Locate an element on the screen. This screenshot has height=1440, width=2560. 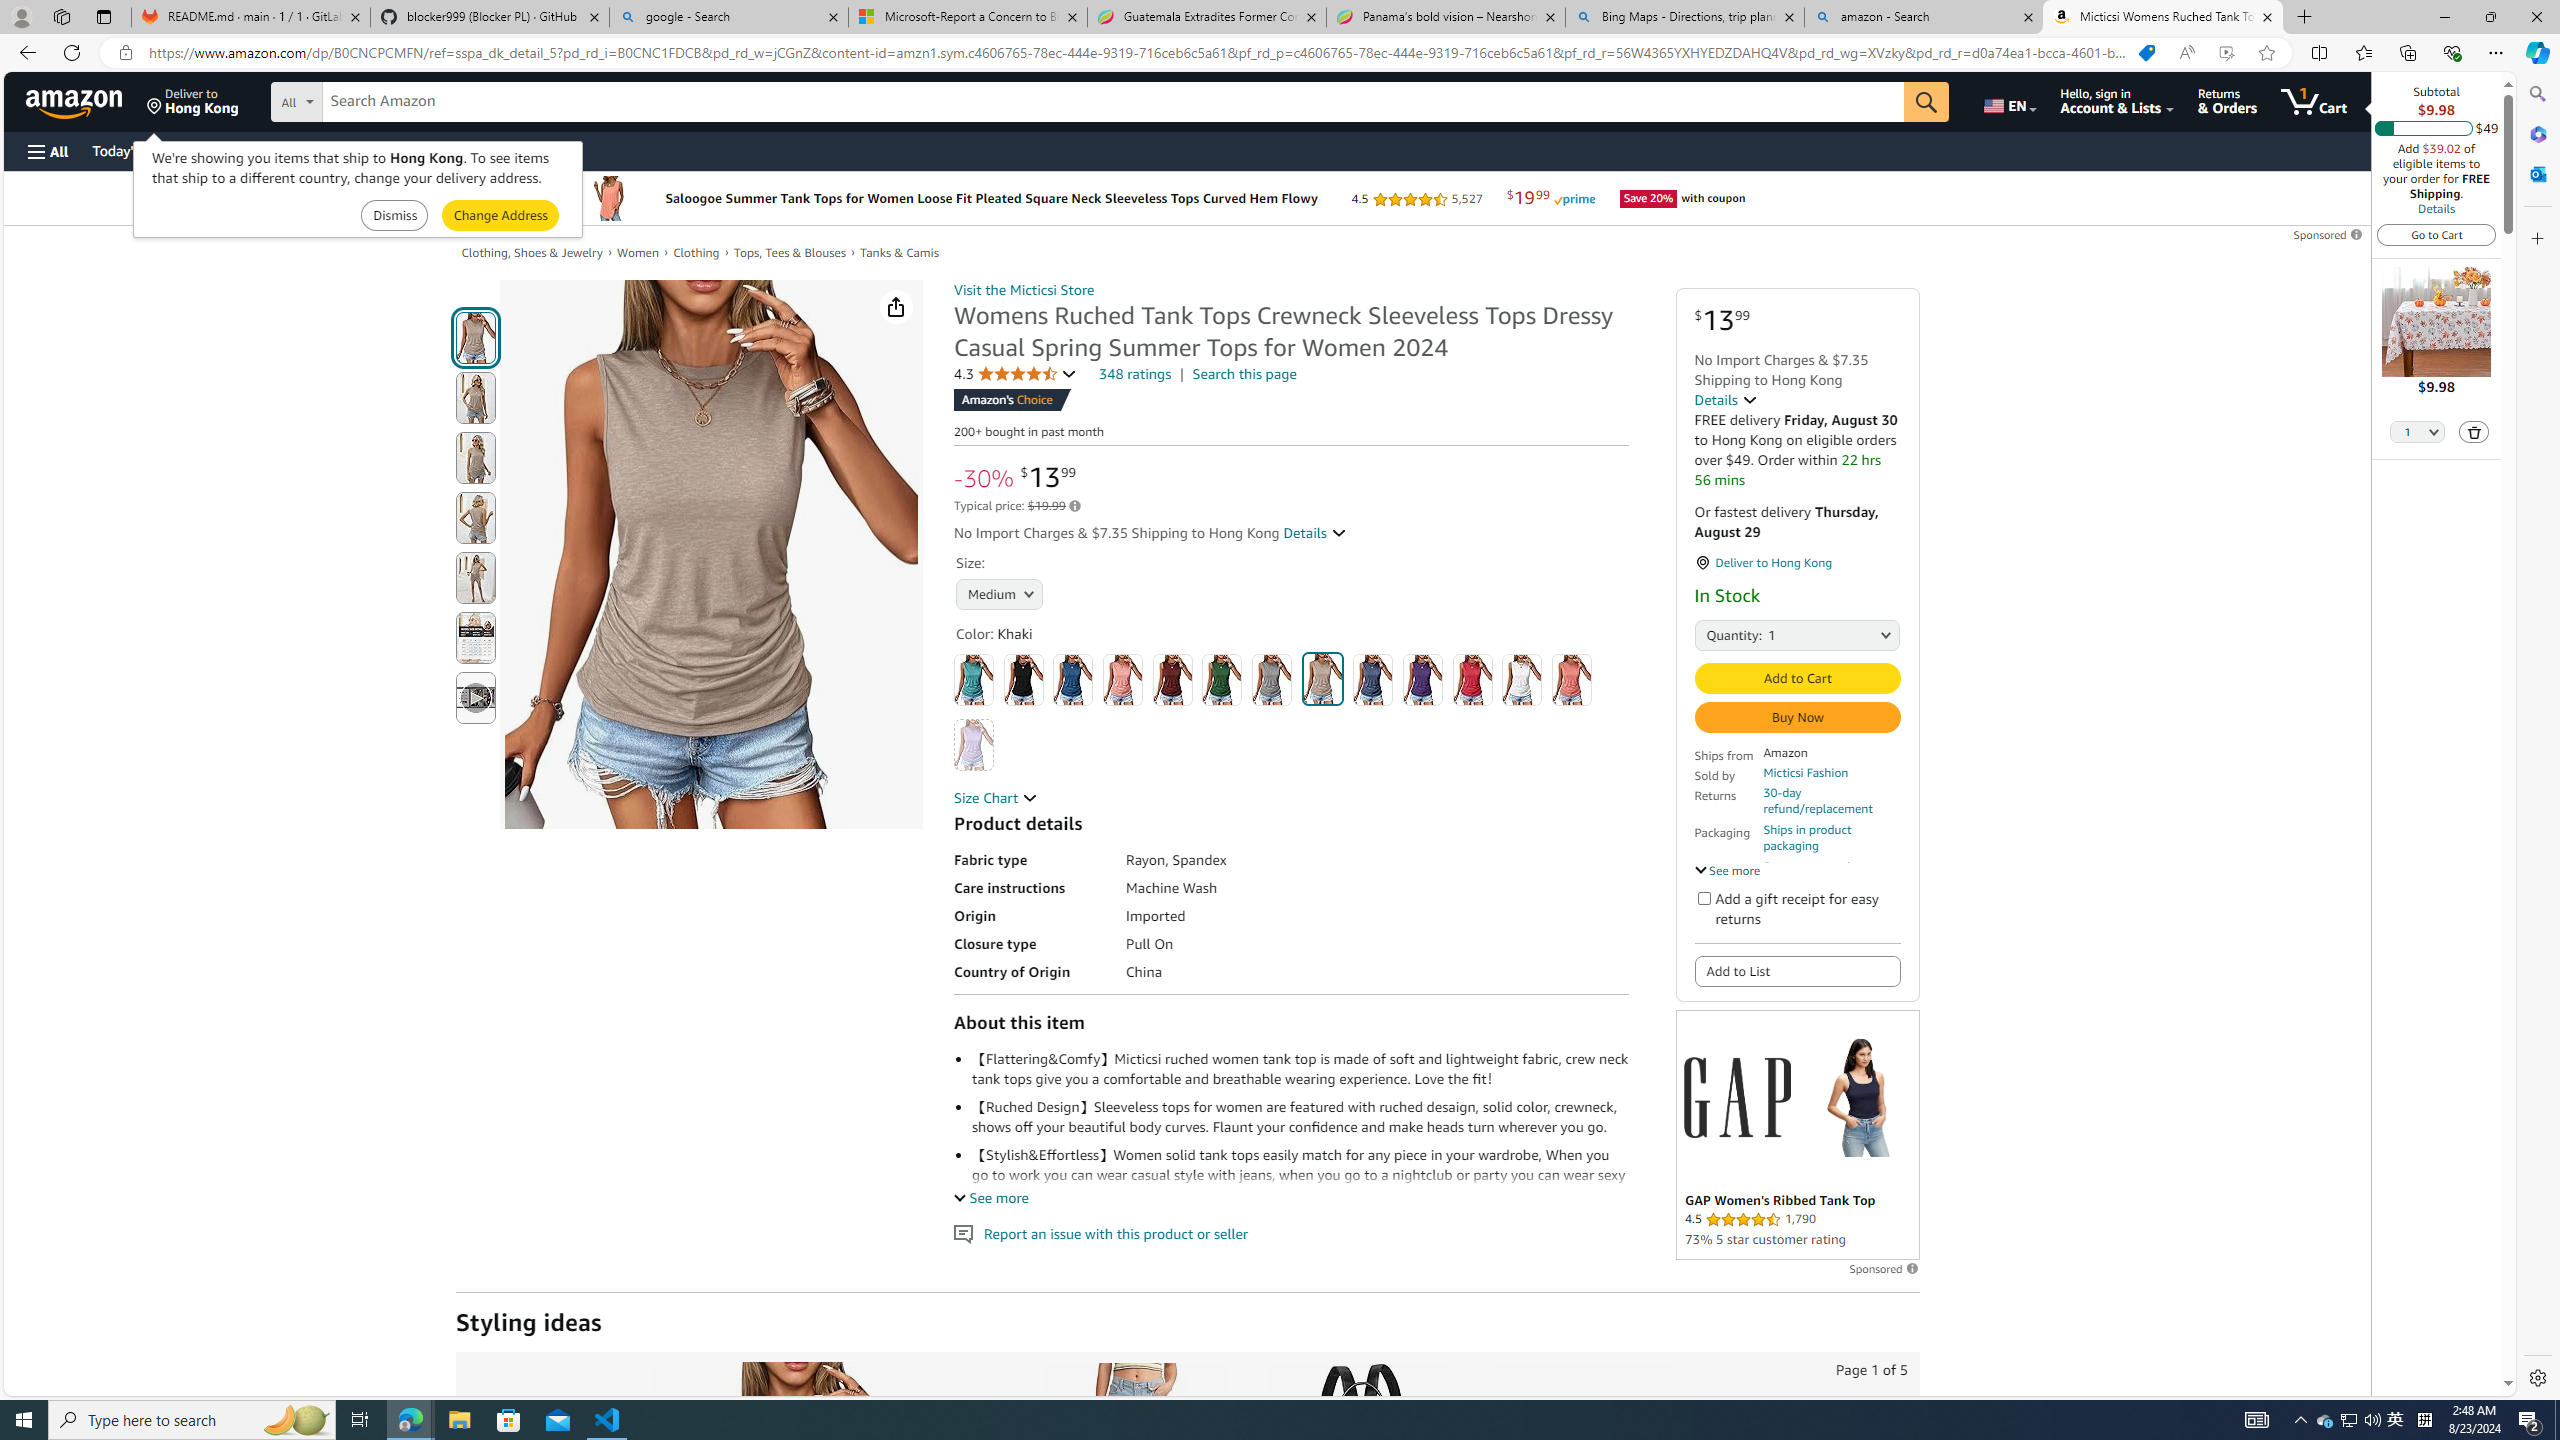
Aqua is located at coordinates (974, 680).